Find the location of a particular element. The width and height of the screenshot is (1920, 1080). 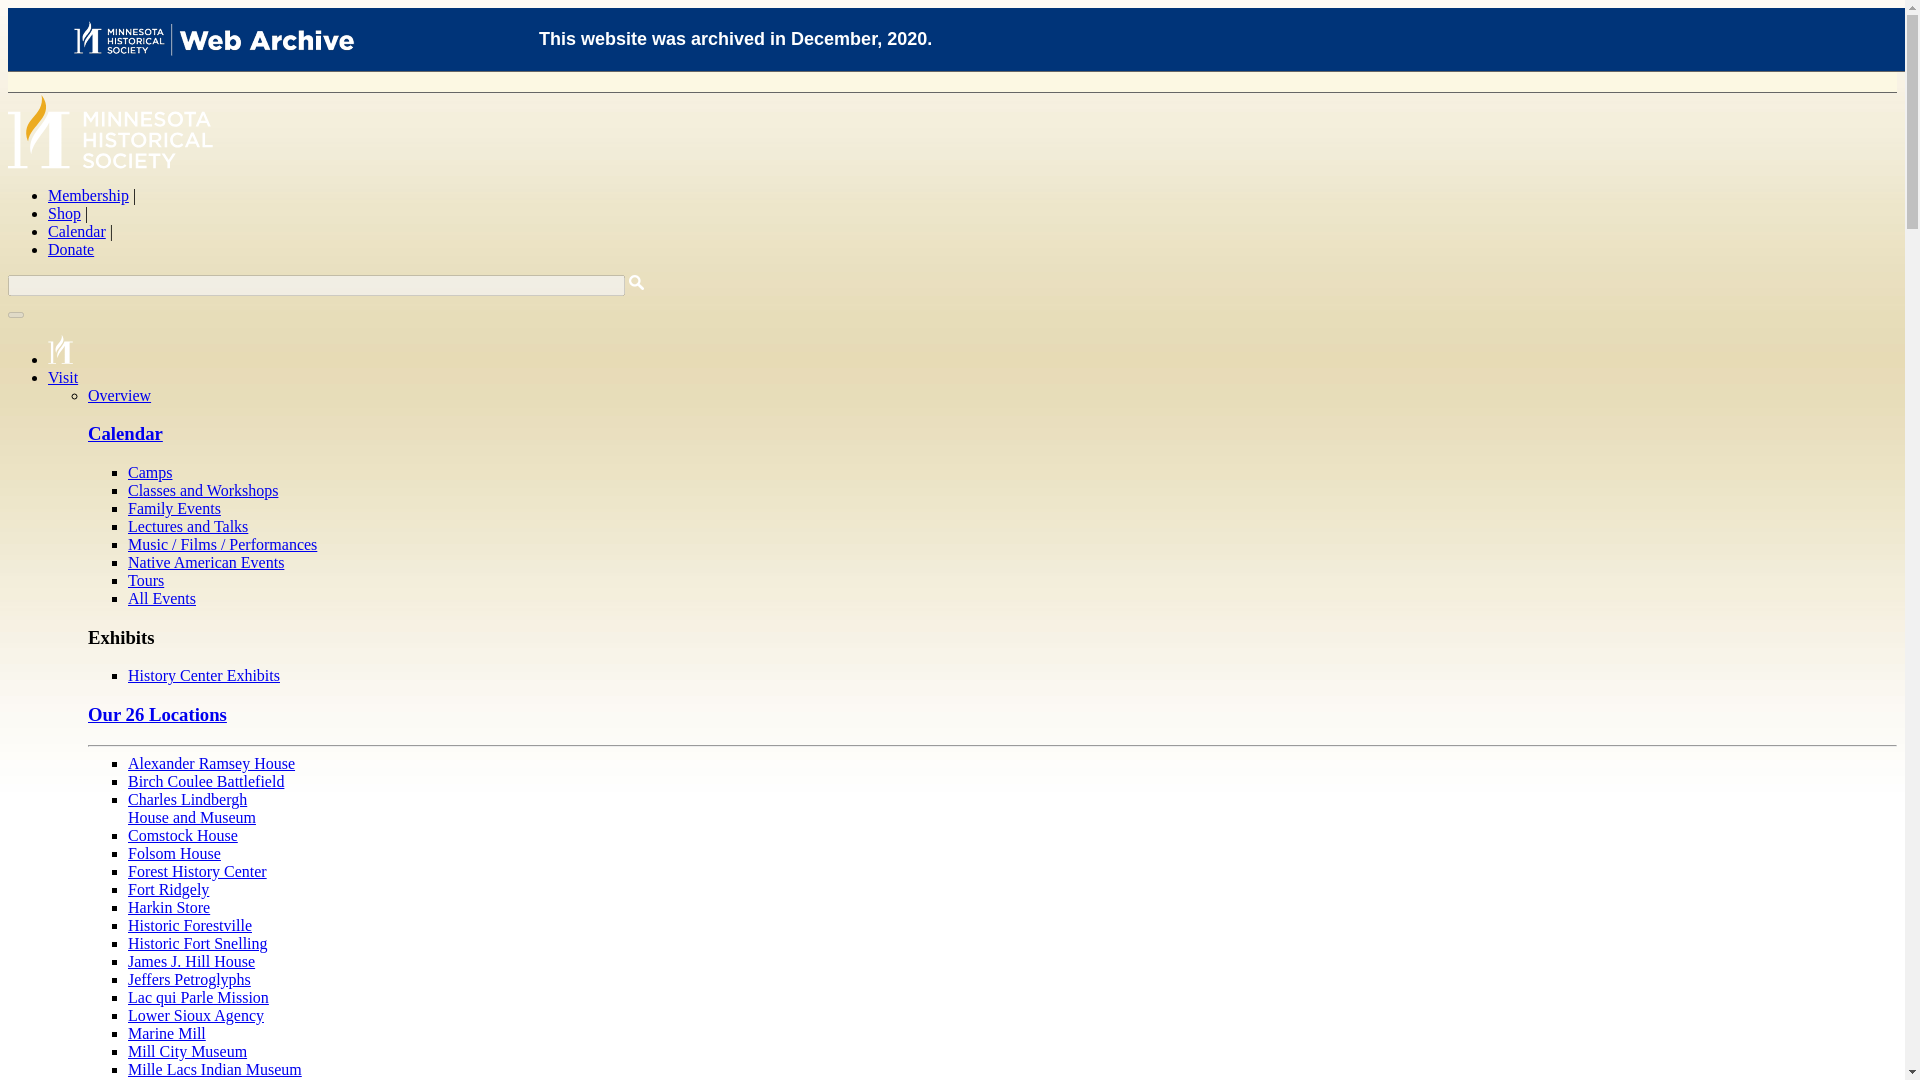

Jeffers Petroglyphs is located at coordinates (157, 714).